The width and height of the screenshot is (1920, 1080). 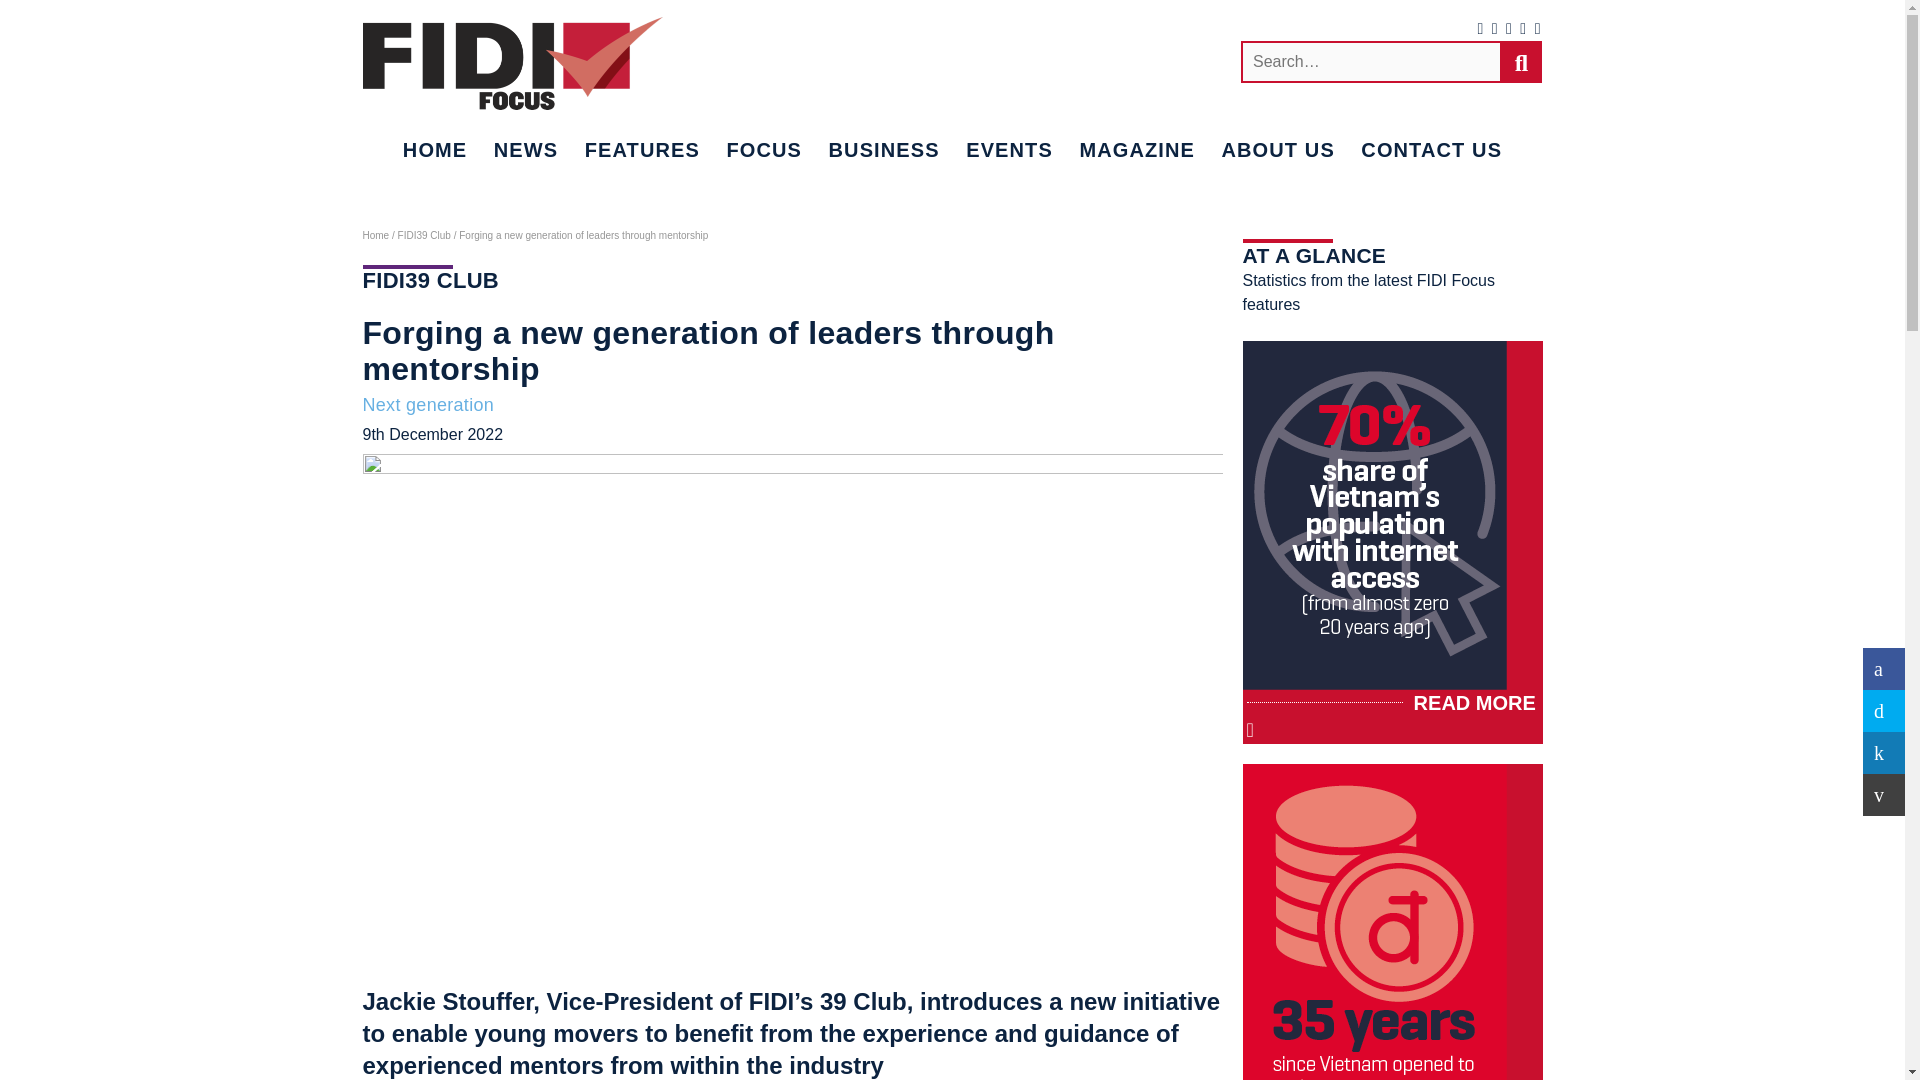 What do you see at coordinates (376, 235) in the screenshot?
I see `Home` at bounding box center [376, 235].